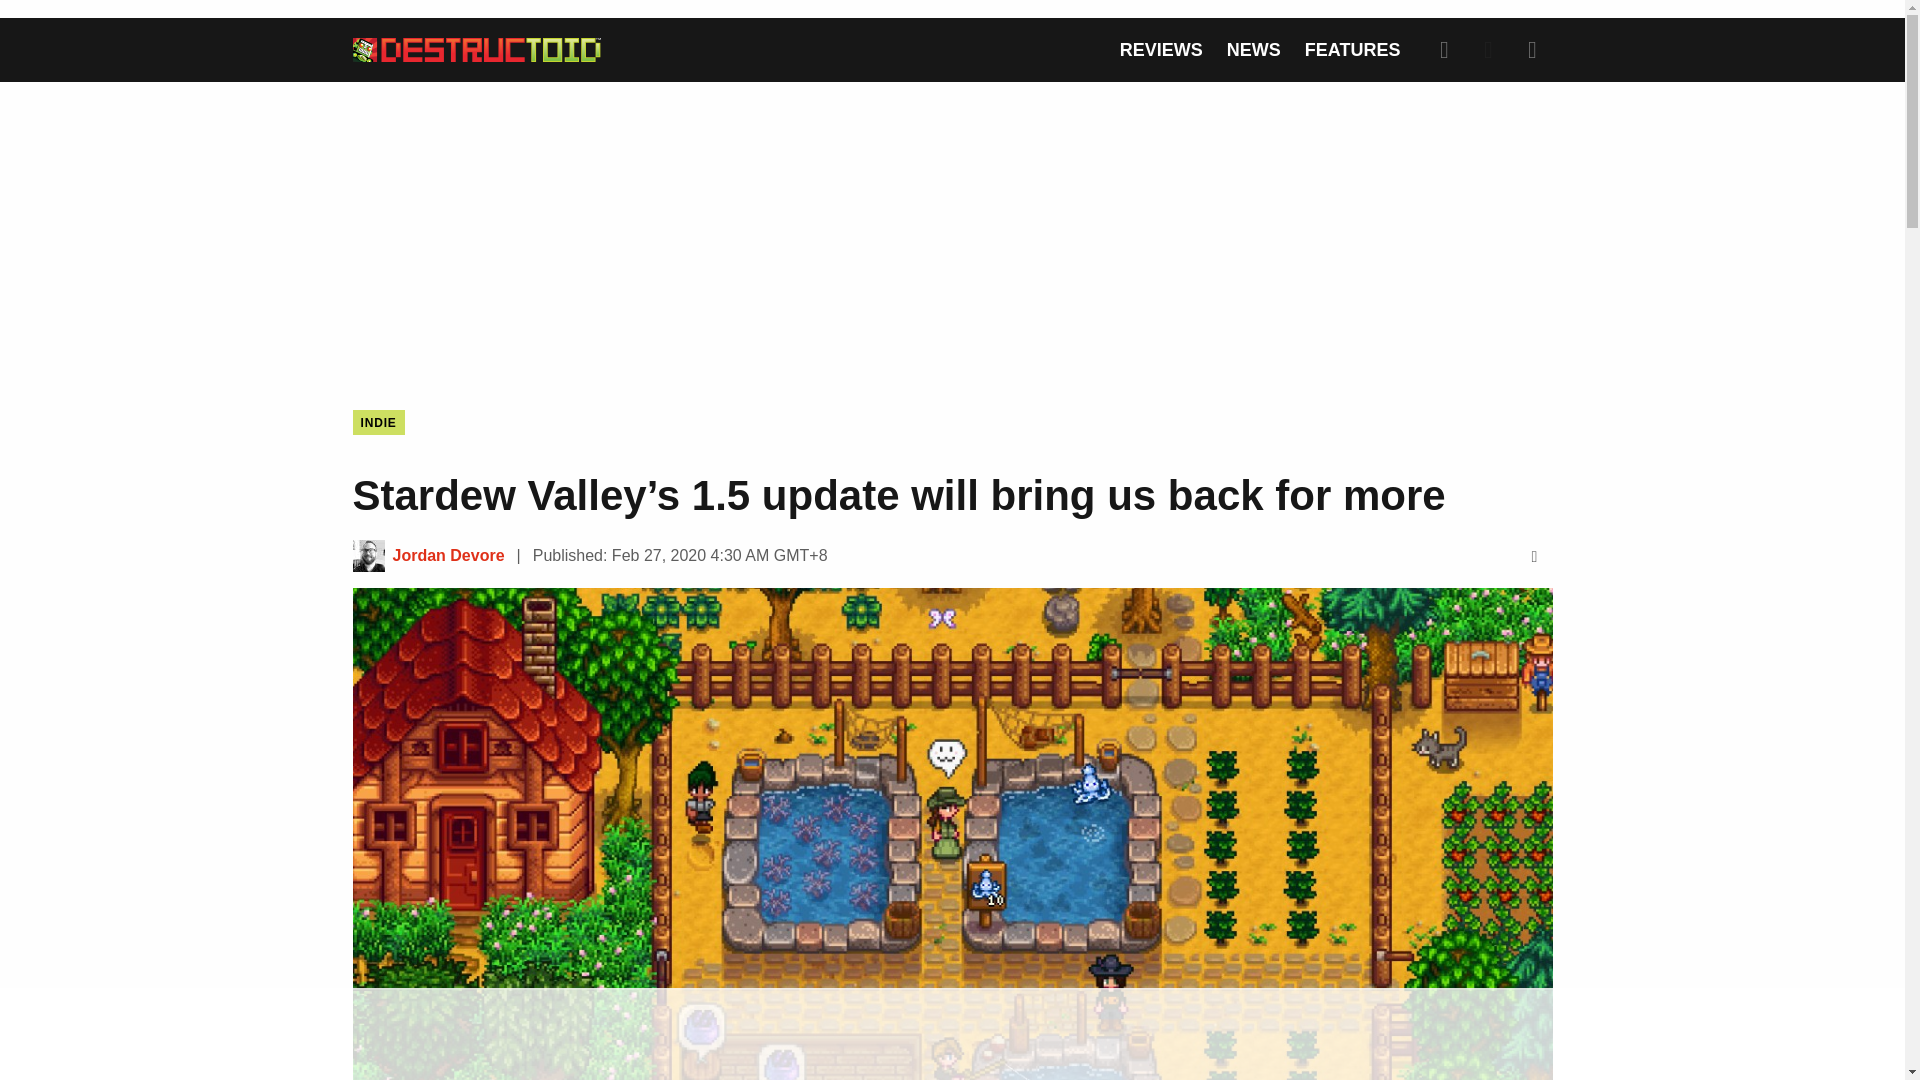  What do you see at coordinates (1444, 50) in the screenshot?
I see `Search` at bounding box center [1444, 50].